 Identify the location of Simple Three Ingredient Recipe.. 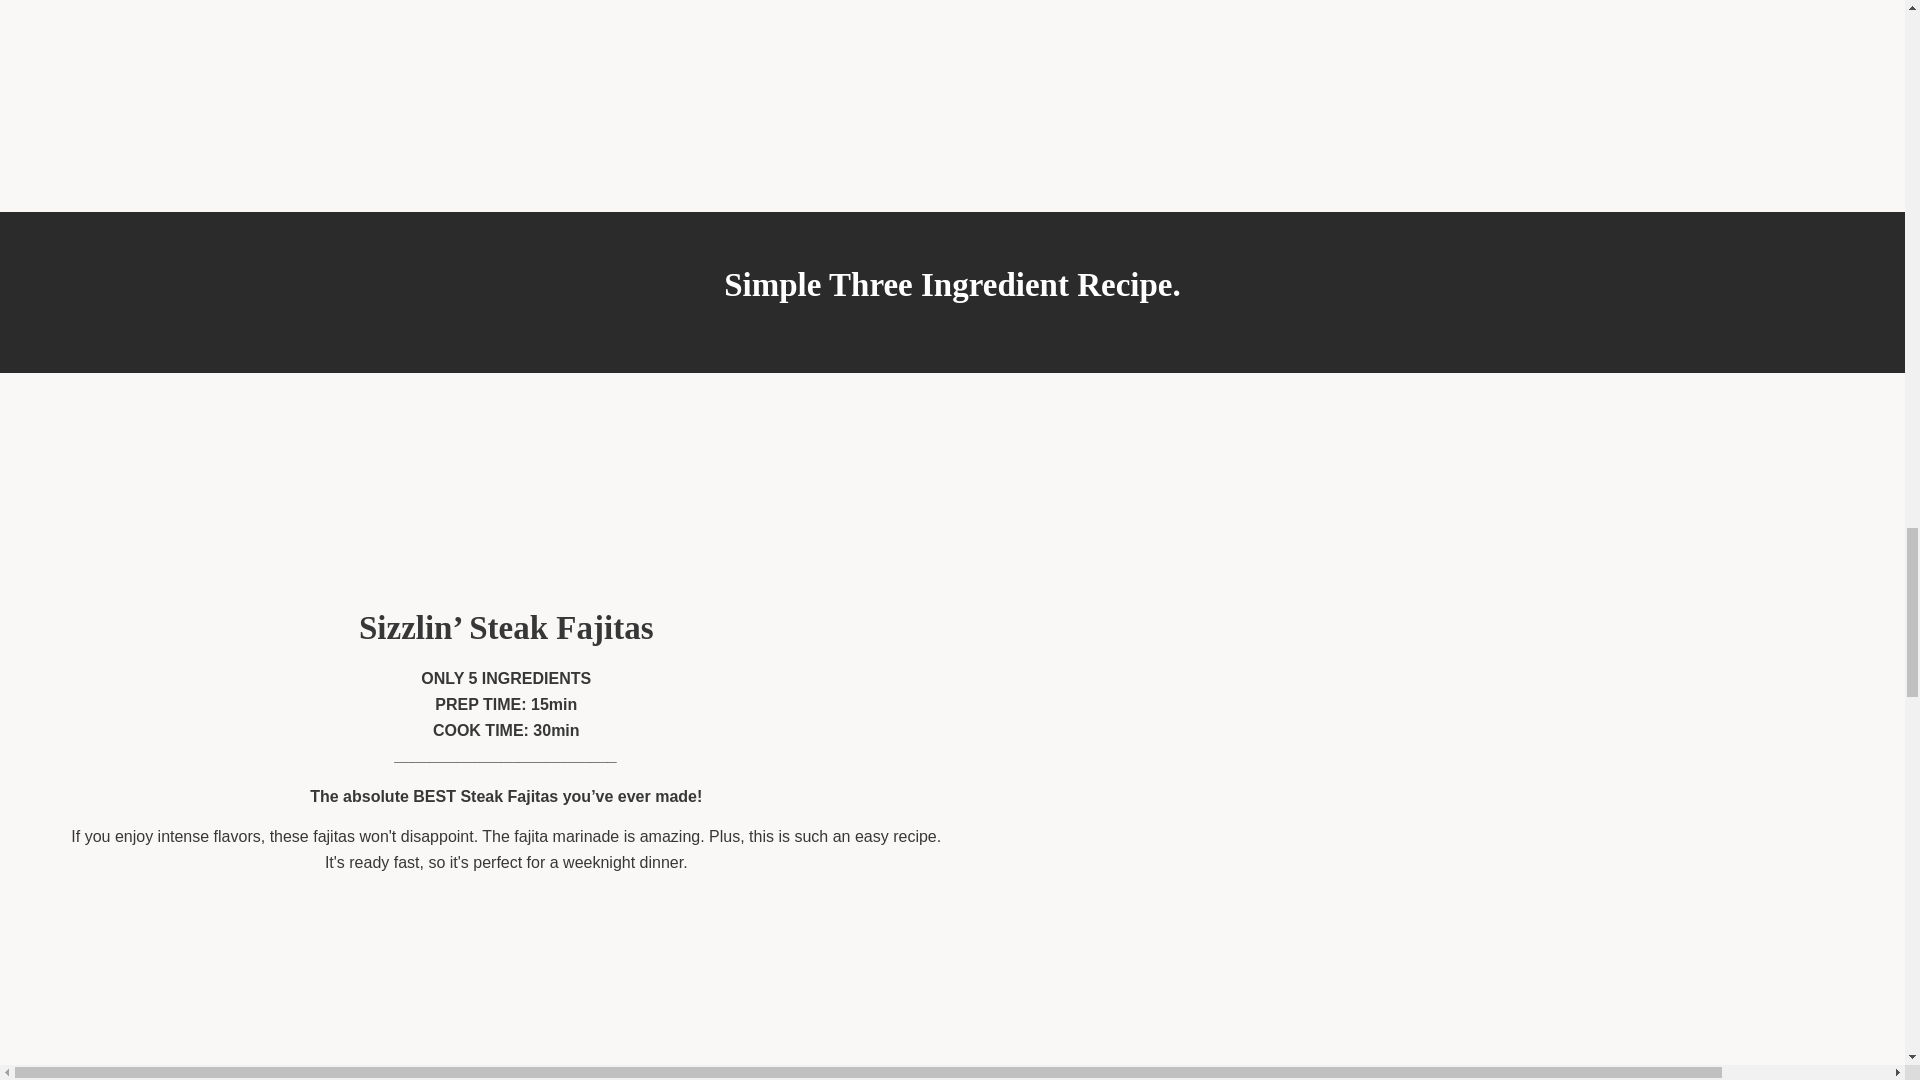
(952, 292).